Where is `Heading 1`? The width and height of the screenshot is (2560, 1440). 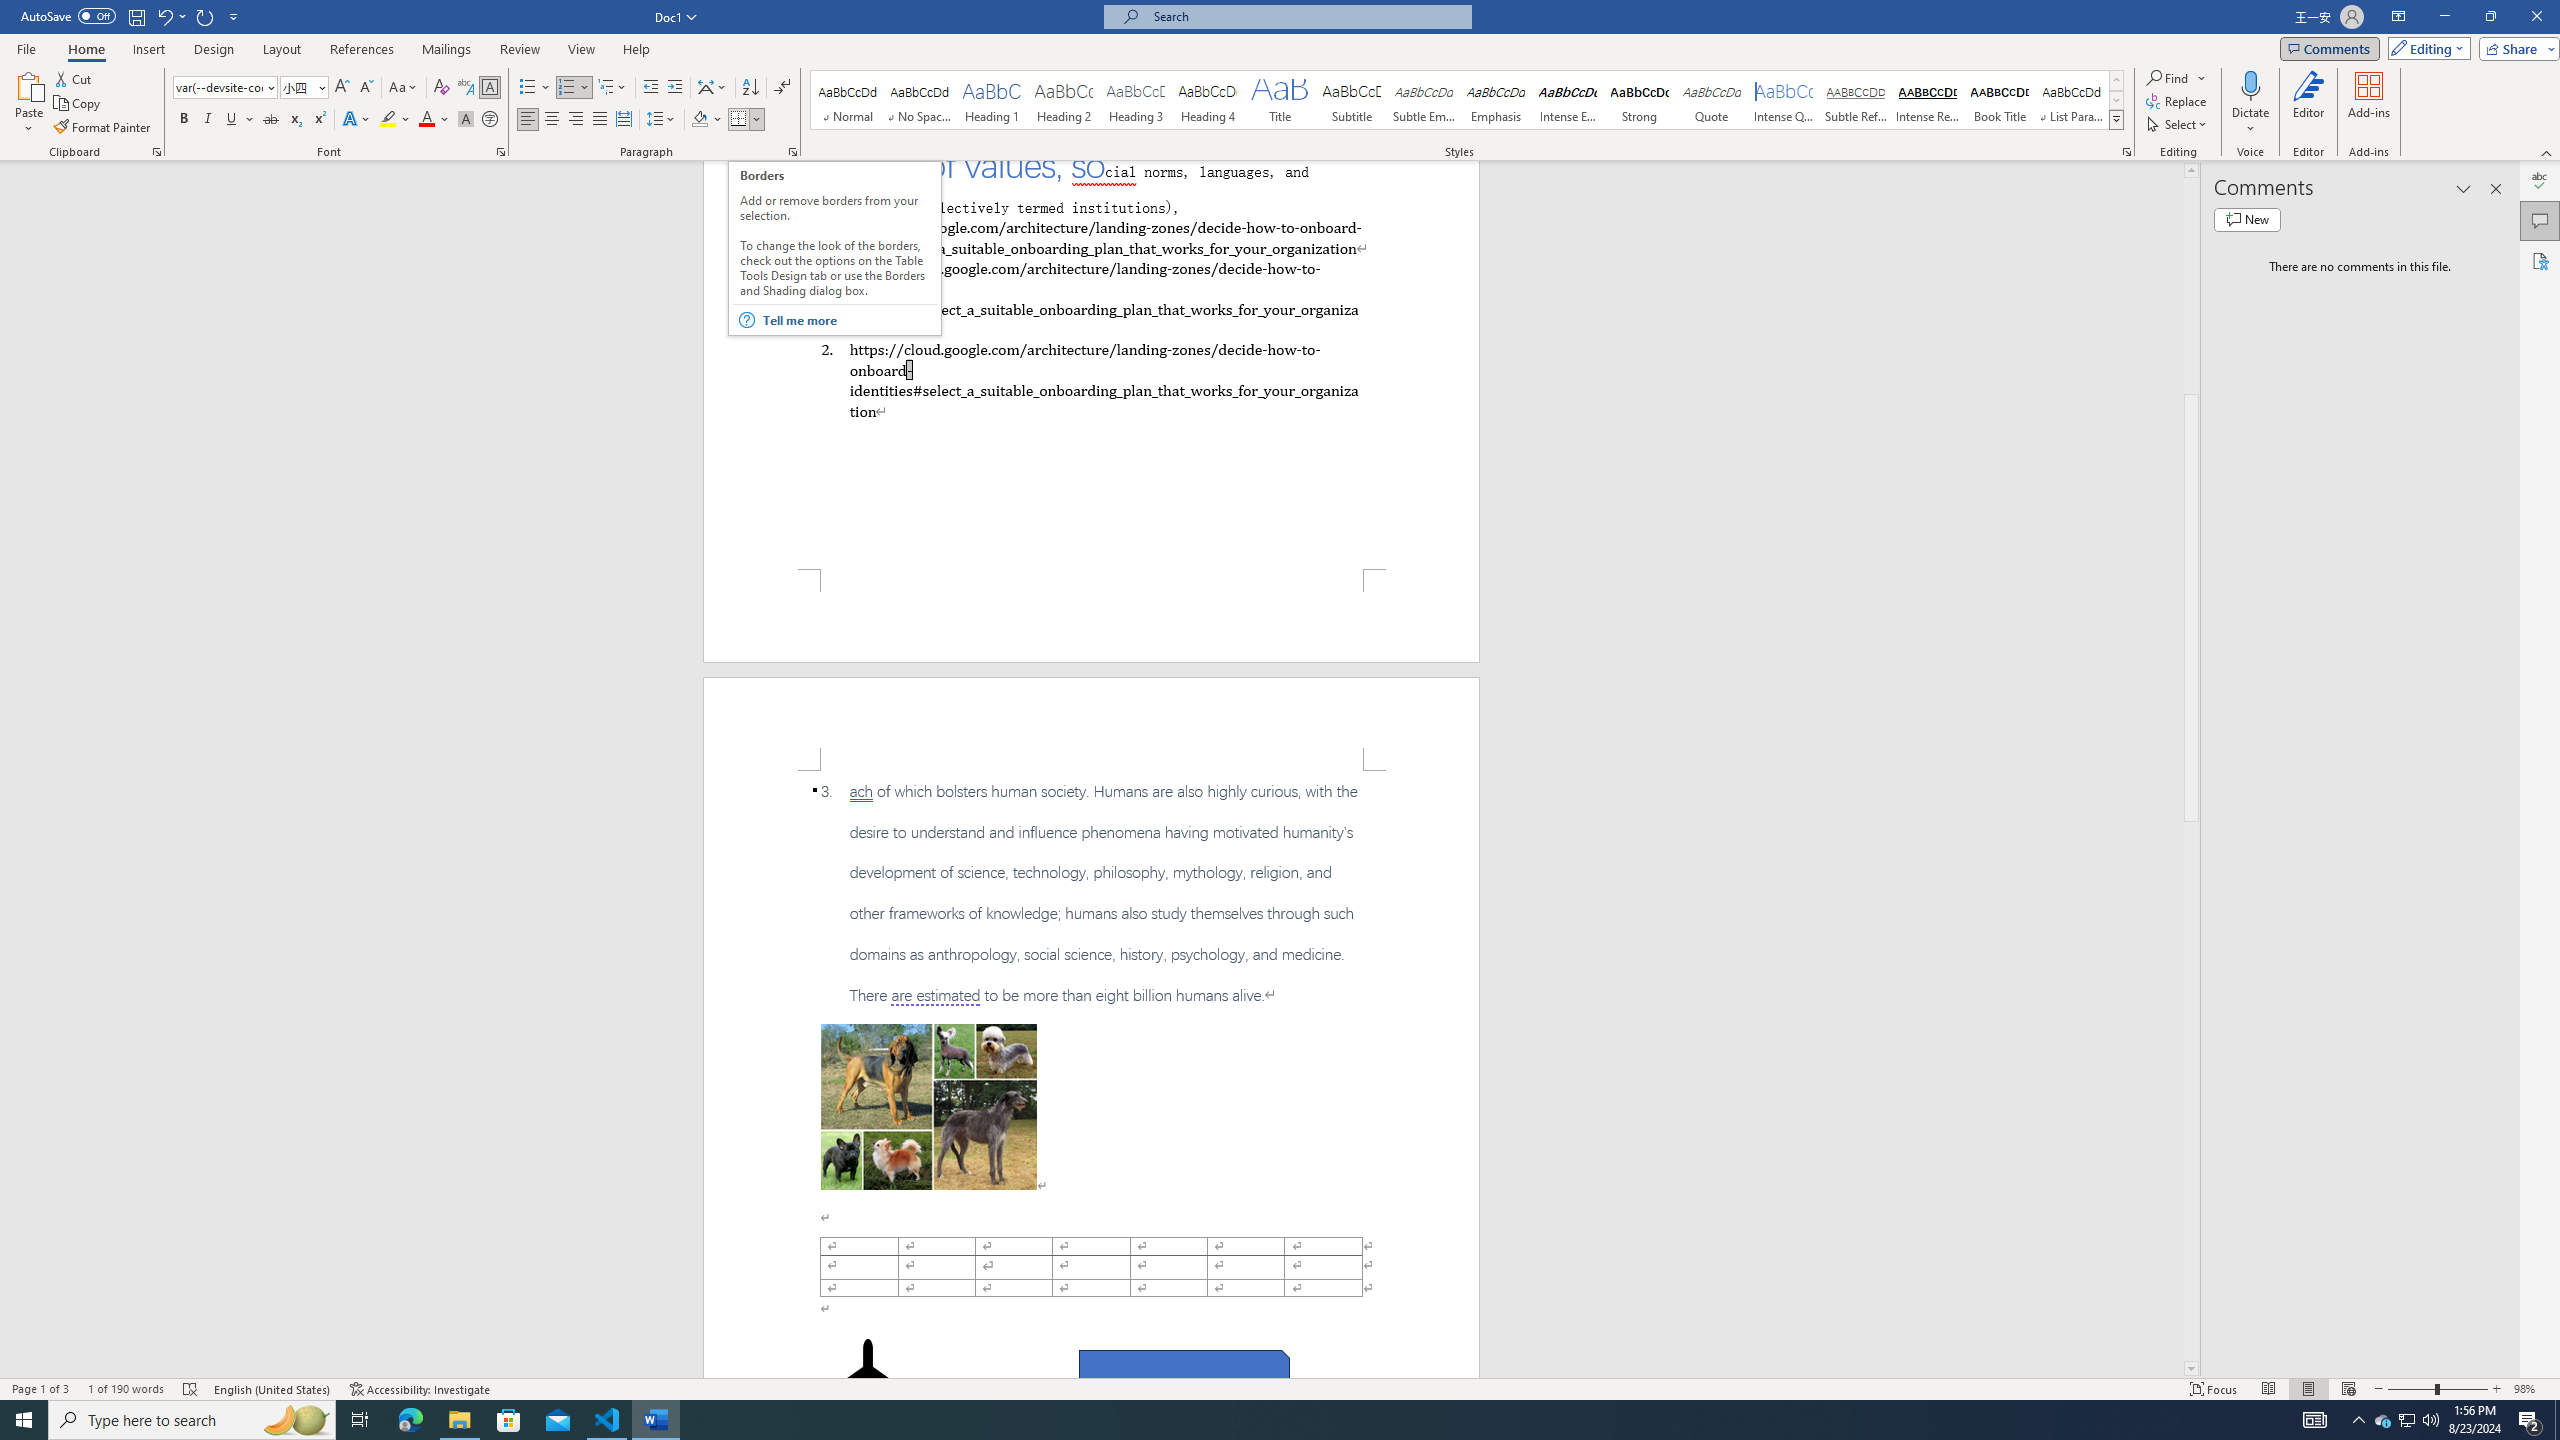
Heading 1 is located at coordinates (992, 100).